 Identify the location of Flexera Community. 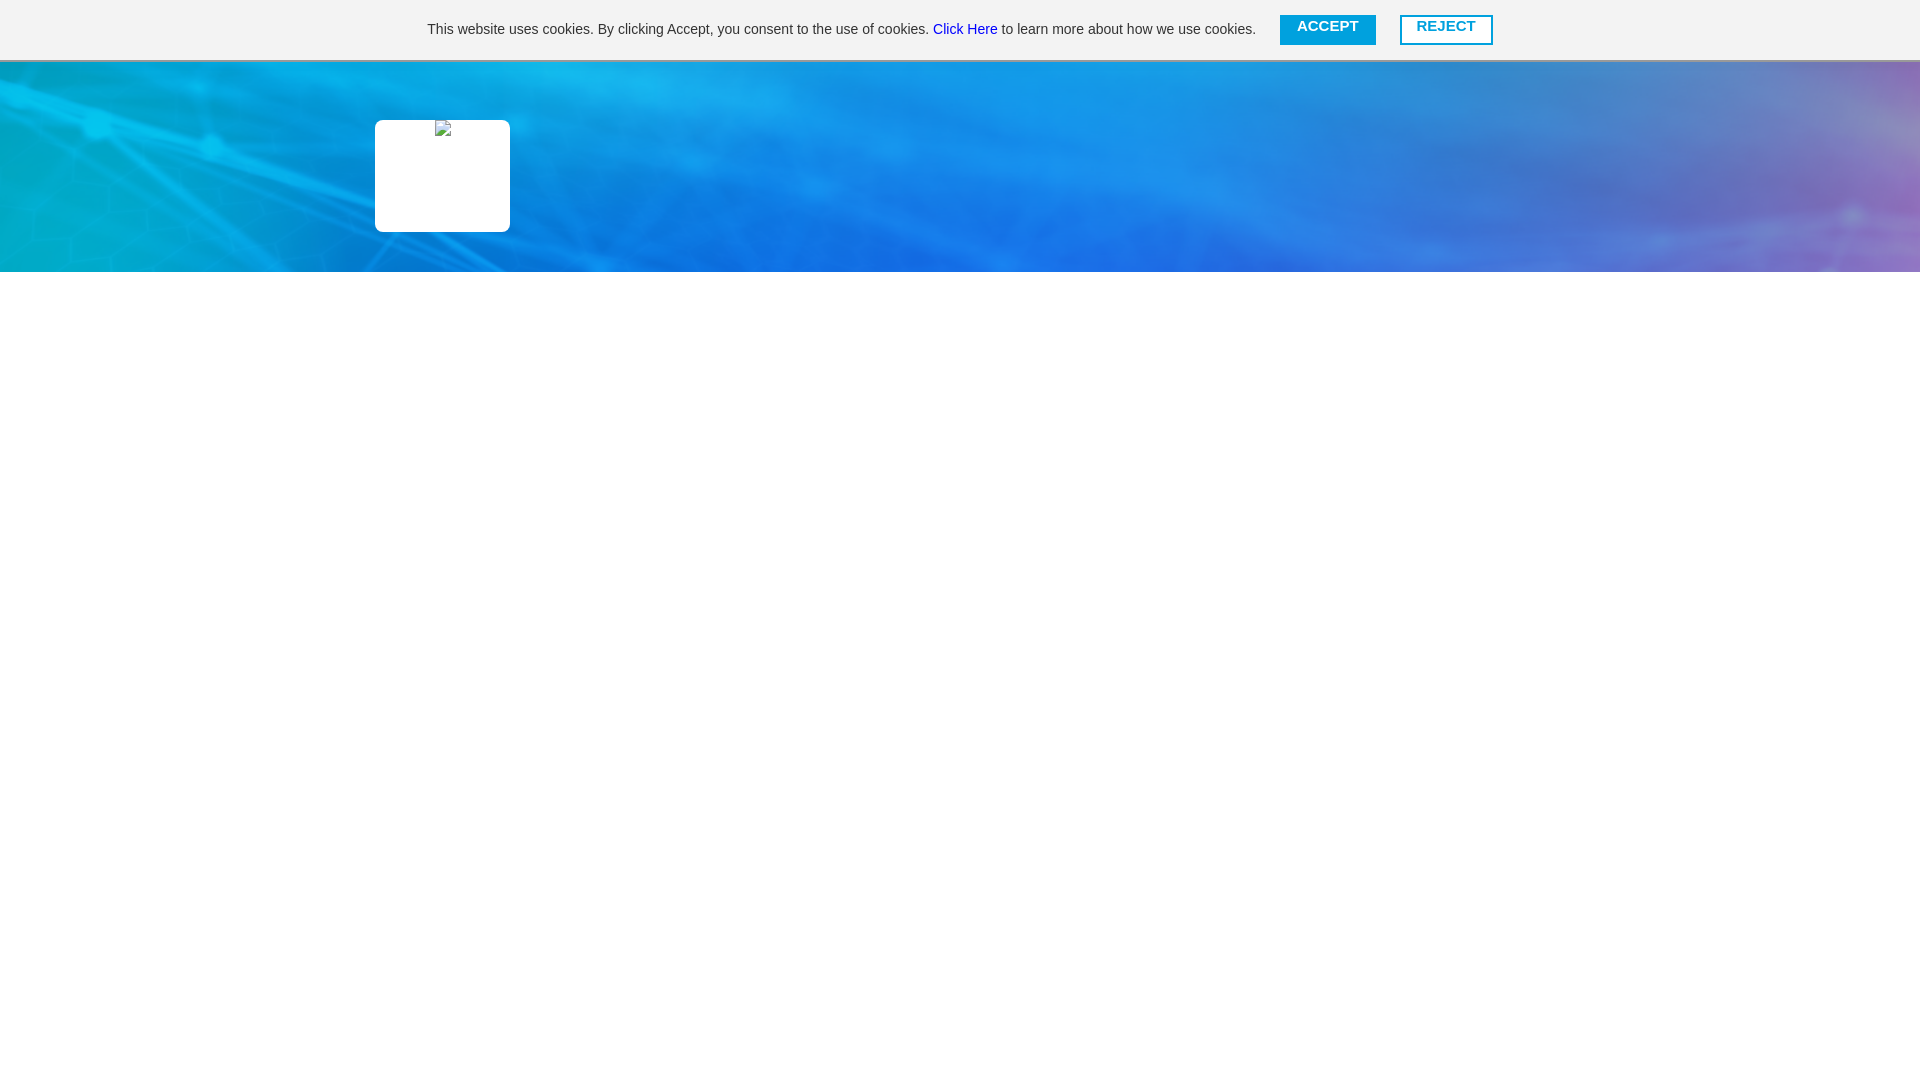
(492, 30).